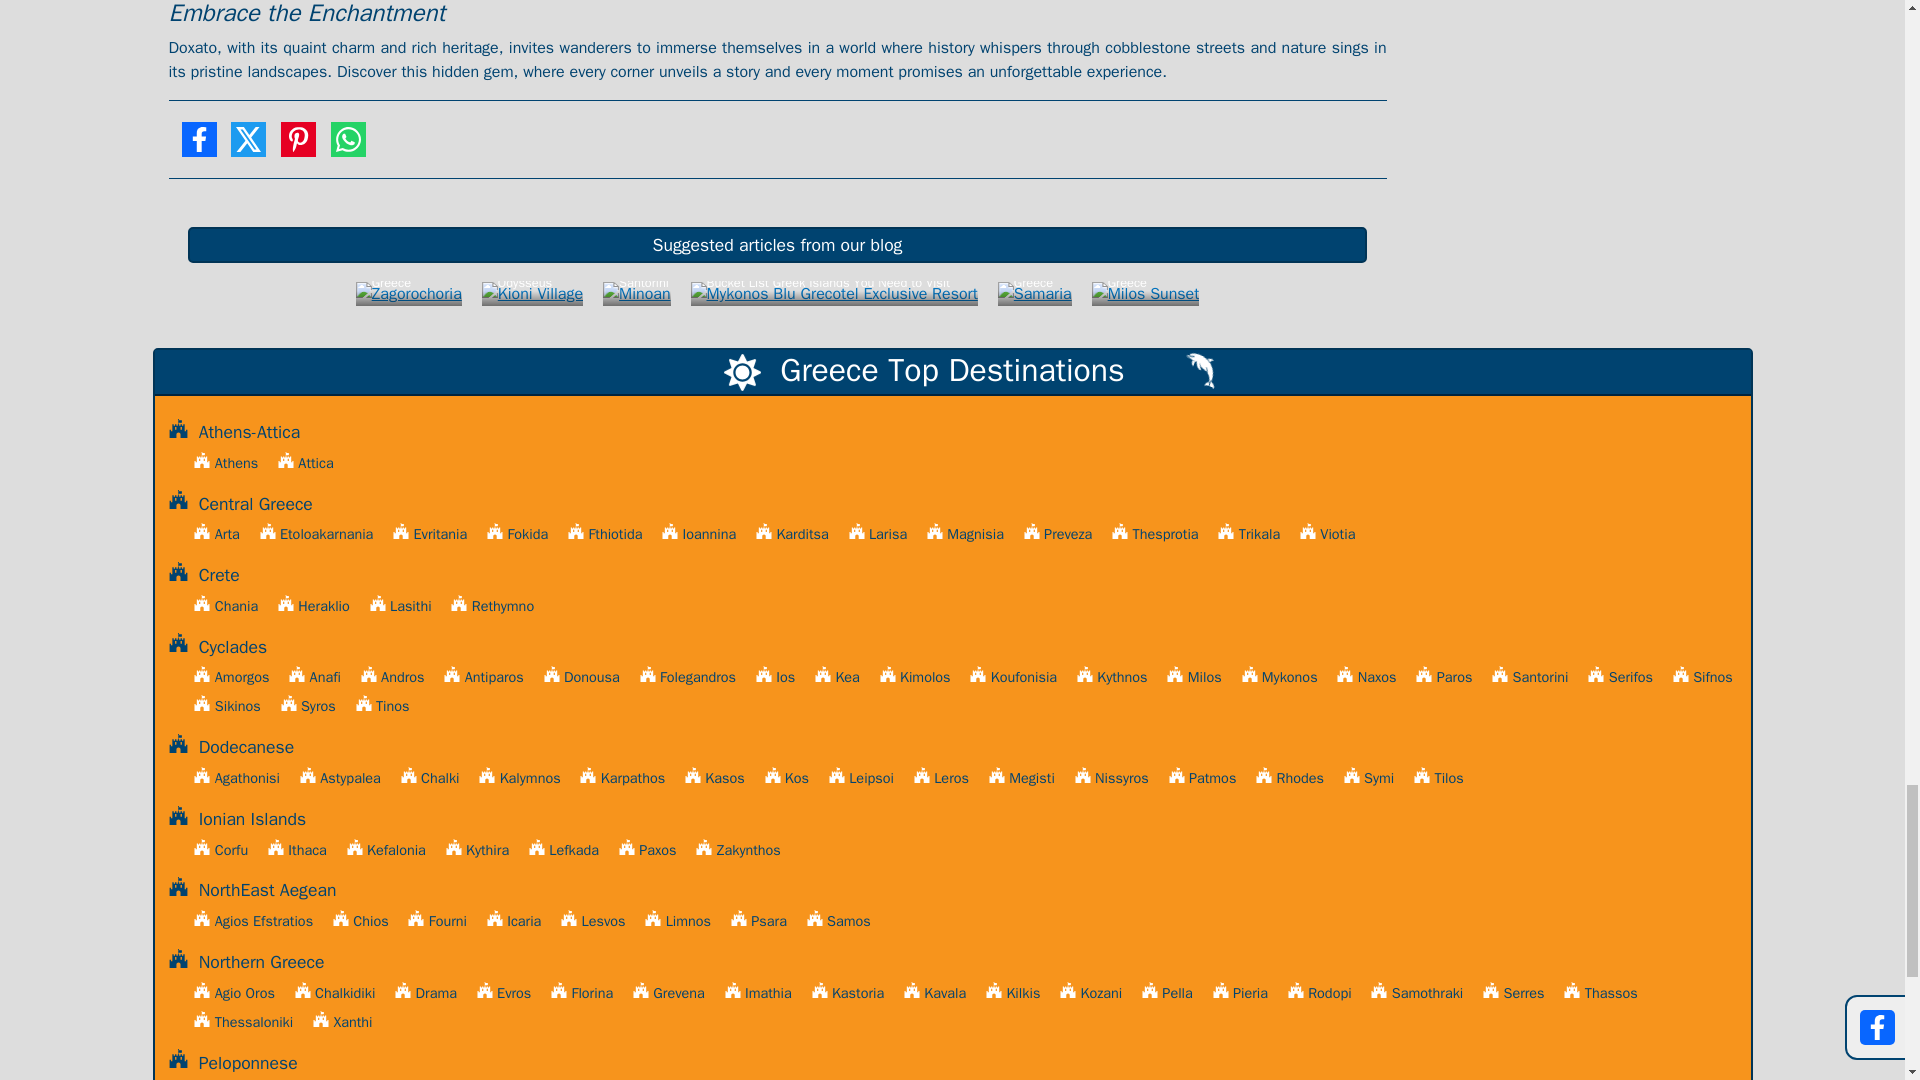 This screenshot has height=1080, width=1920. I want to click on Facebook, so click(198, 146).